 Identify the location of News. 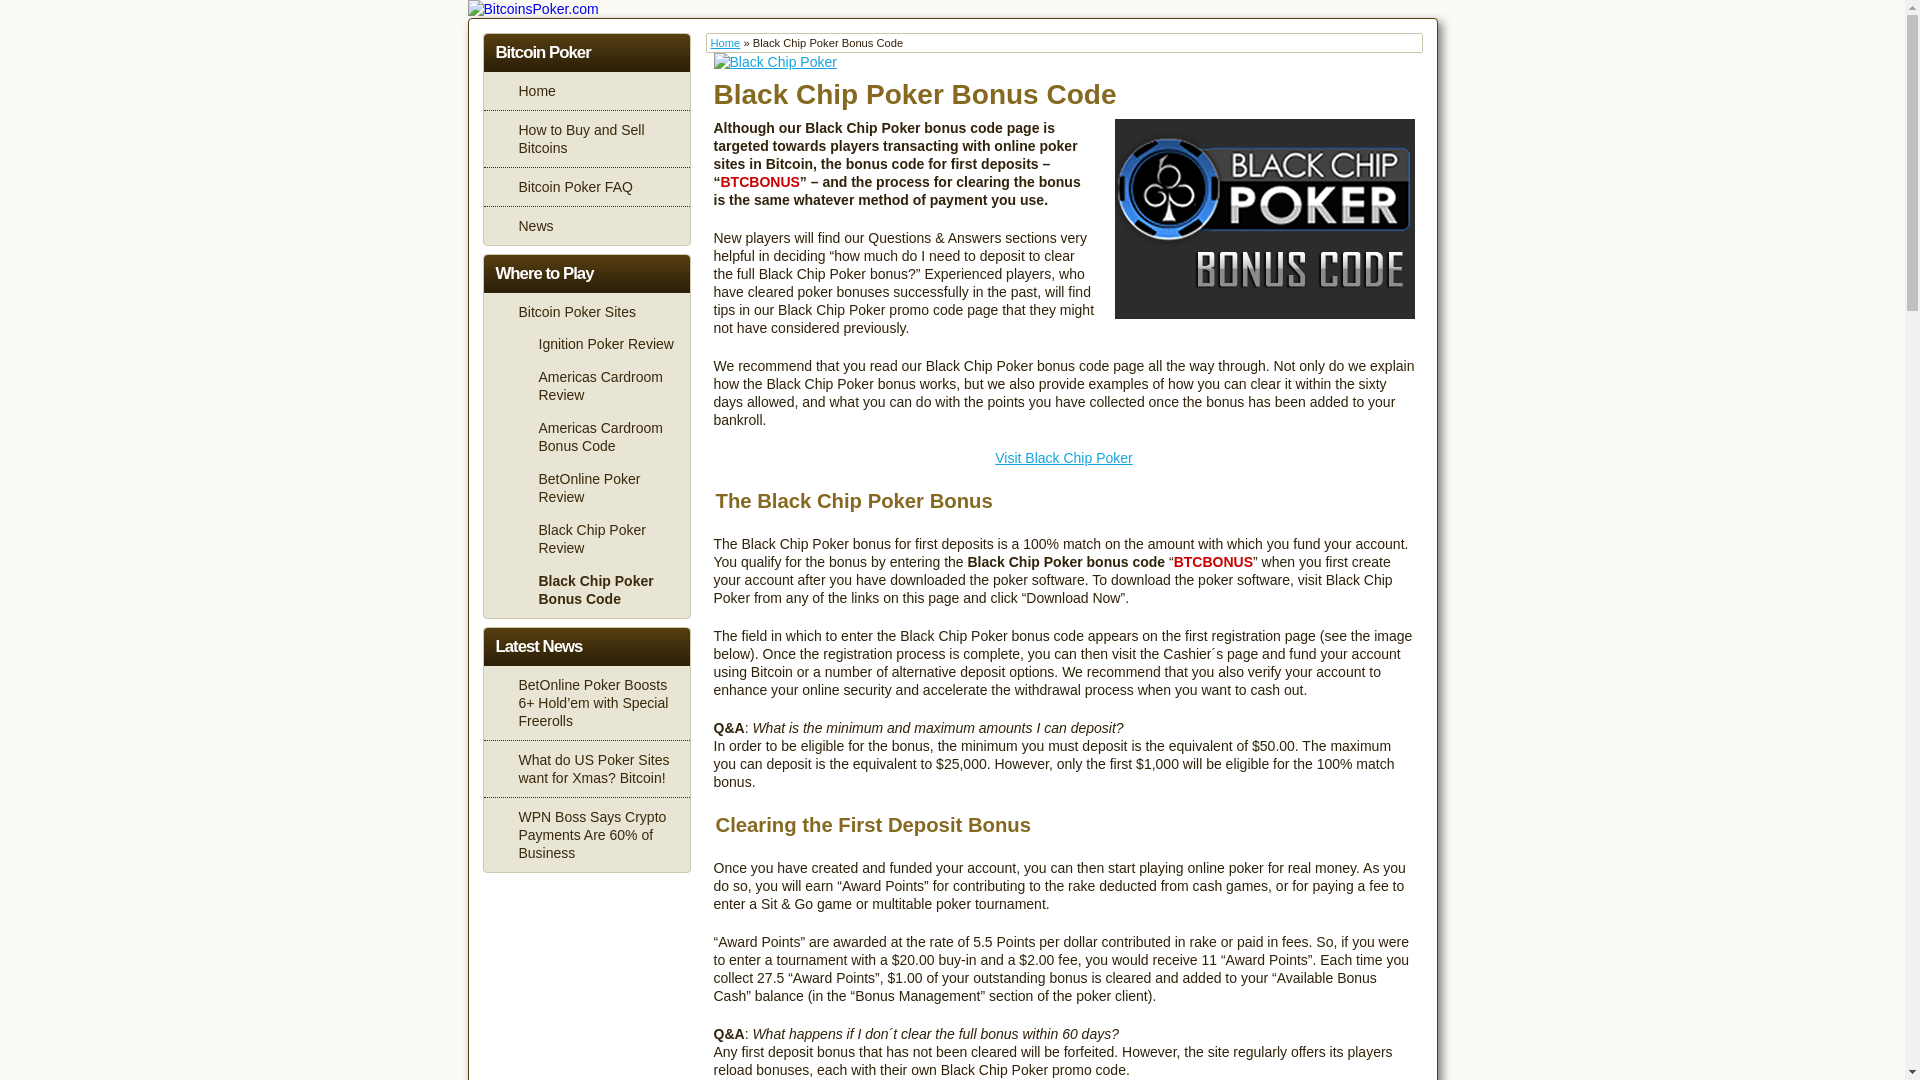
(586, 225).